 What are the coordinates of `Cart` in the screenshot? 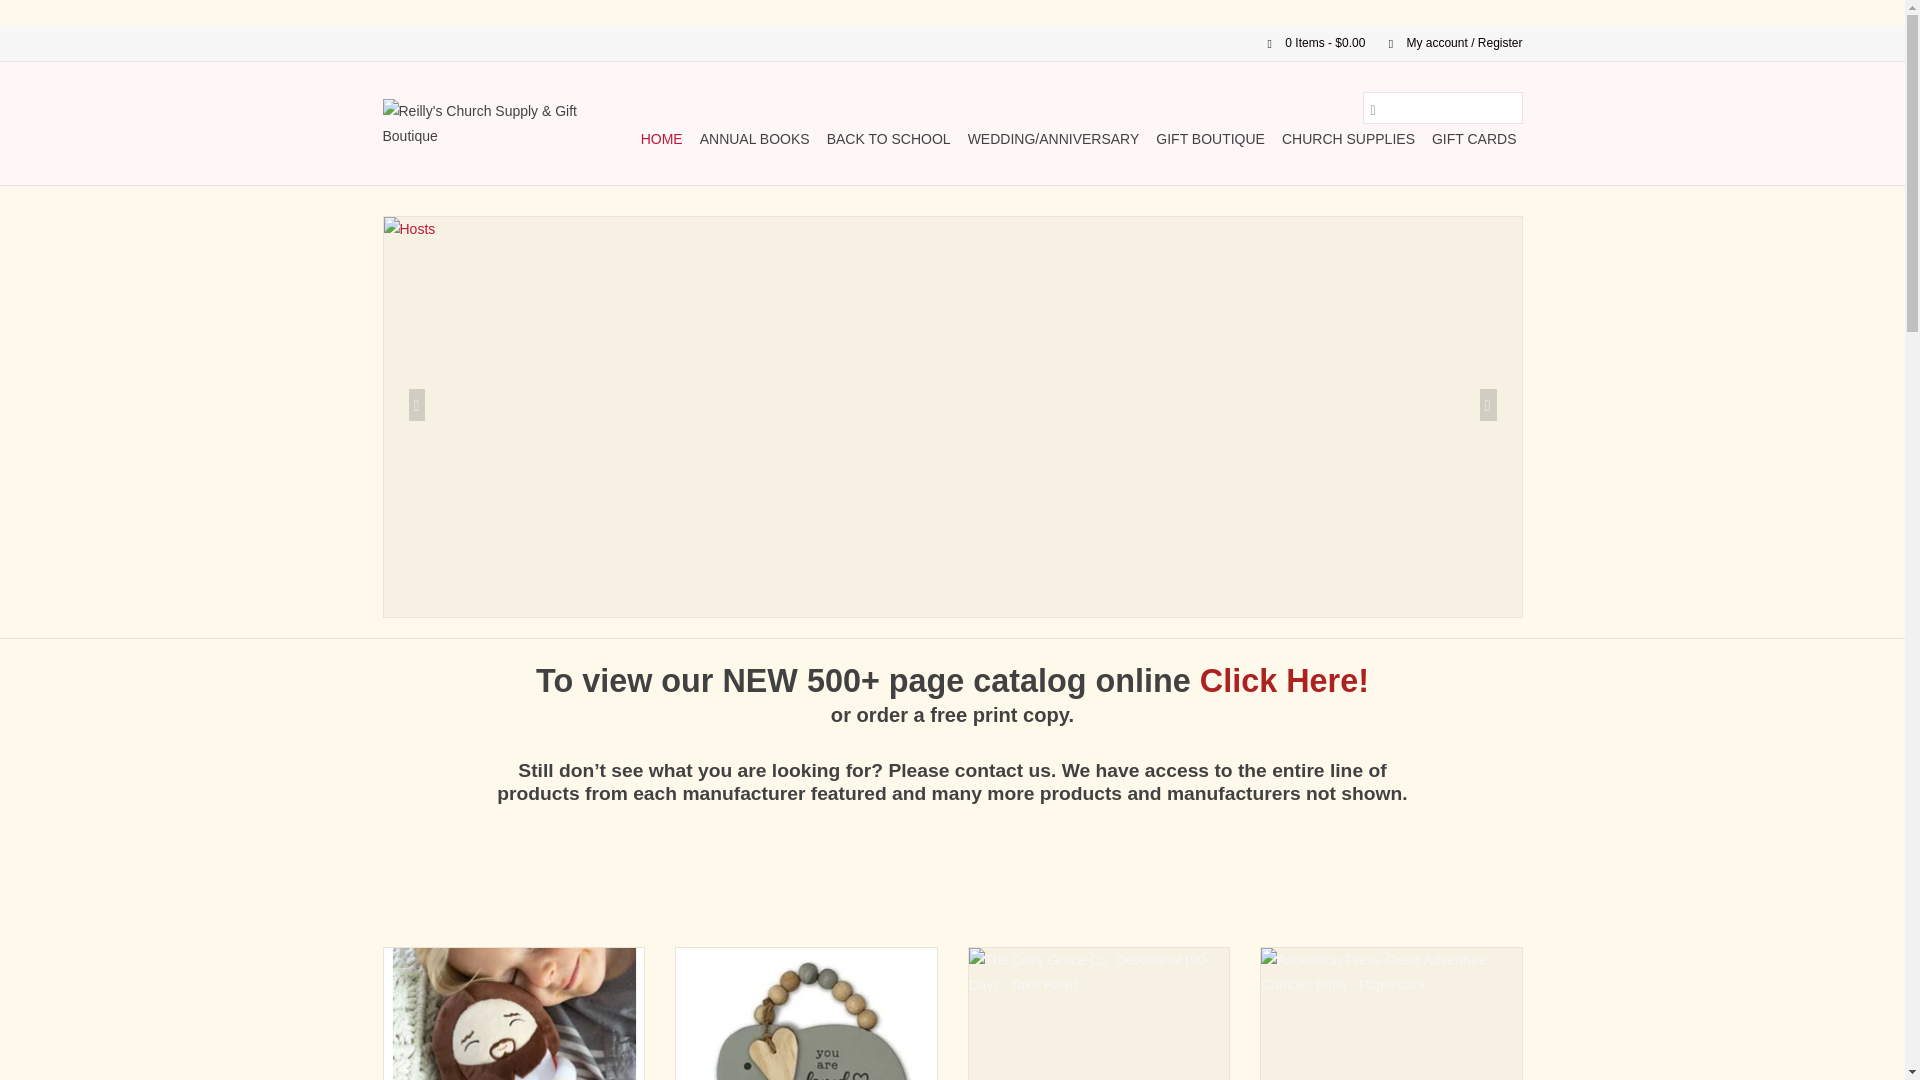 It's located at (1308, 42).